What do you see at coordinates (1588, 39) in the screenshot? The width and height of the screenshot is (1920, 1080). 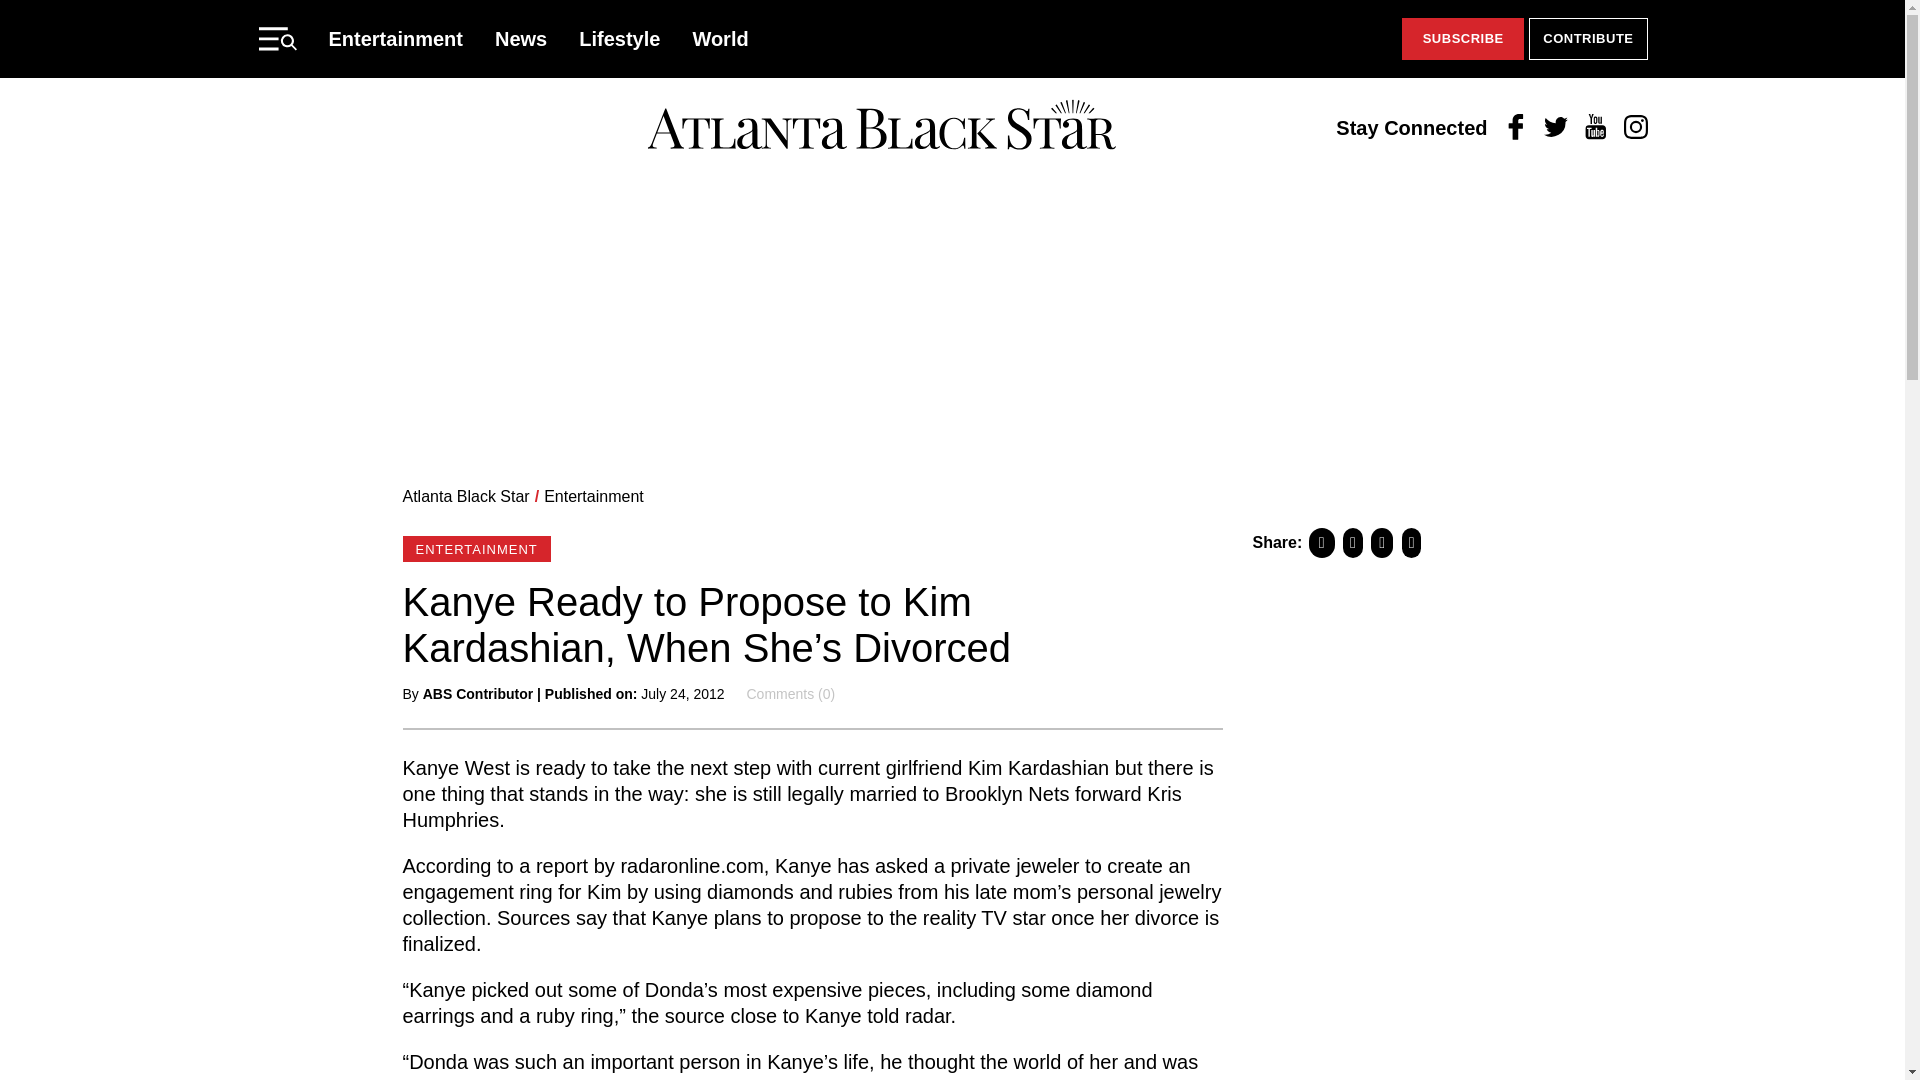 I see `CONTRIBUTE` at bounding box center [1588, 39].